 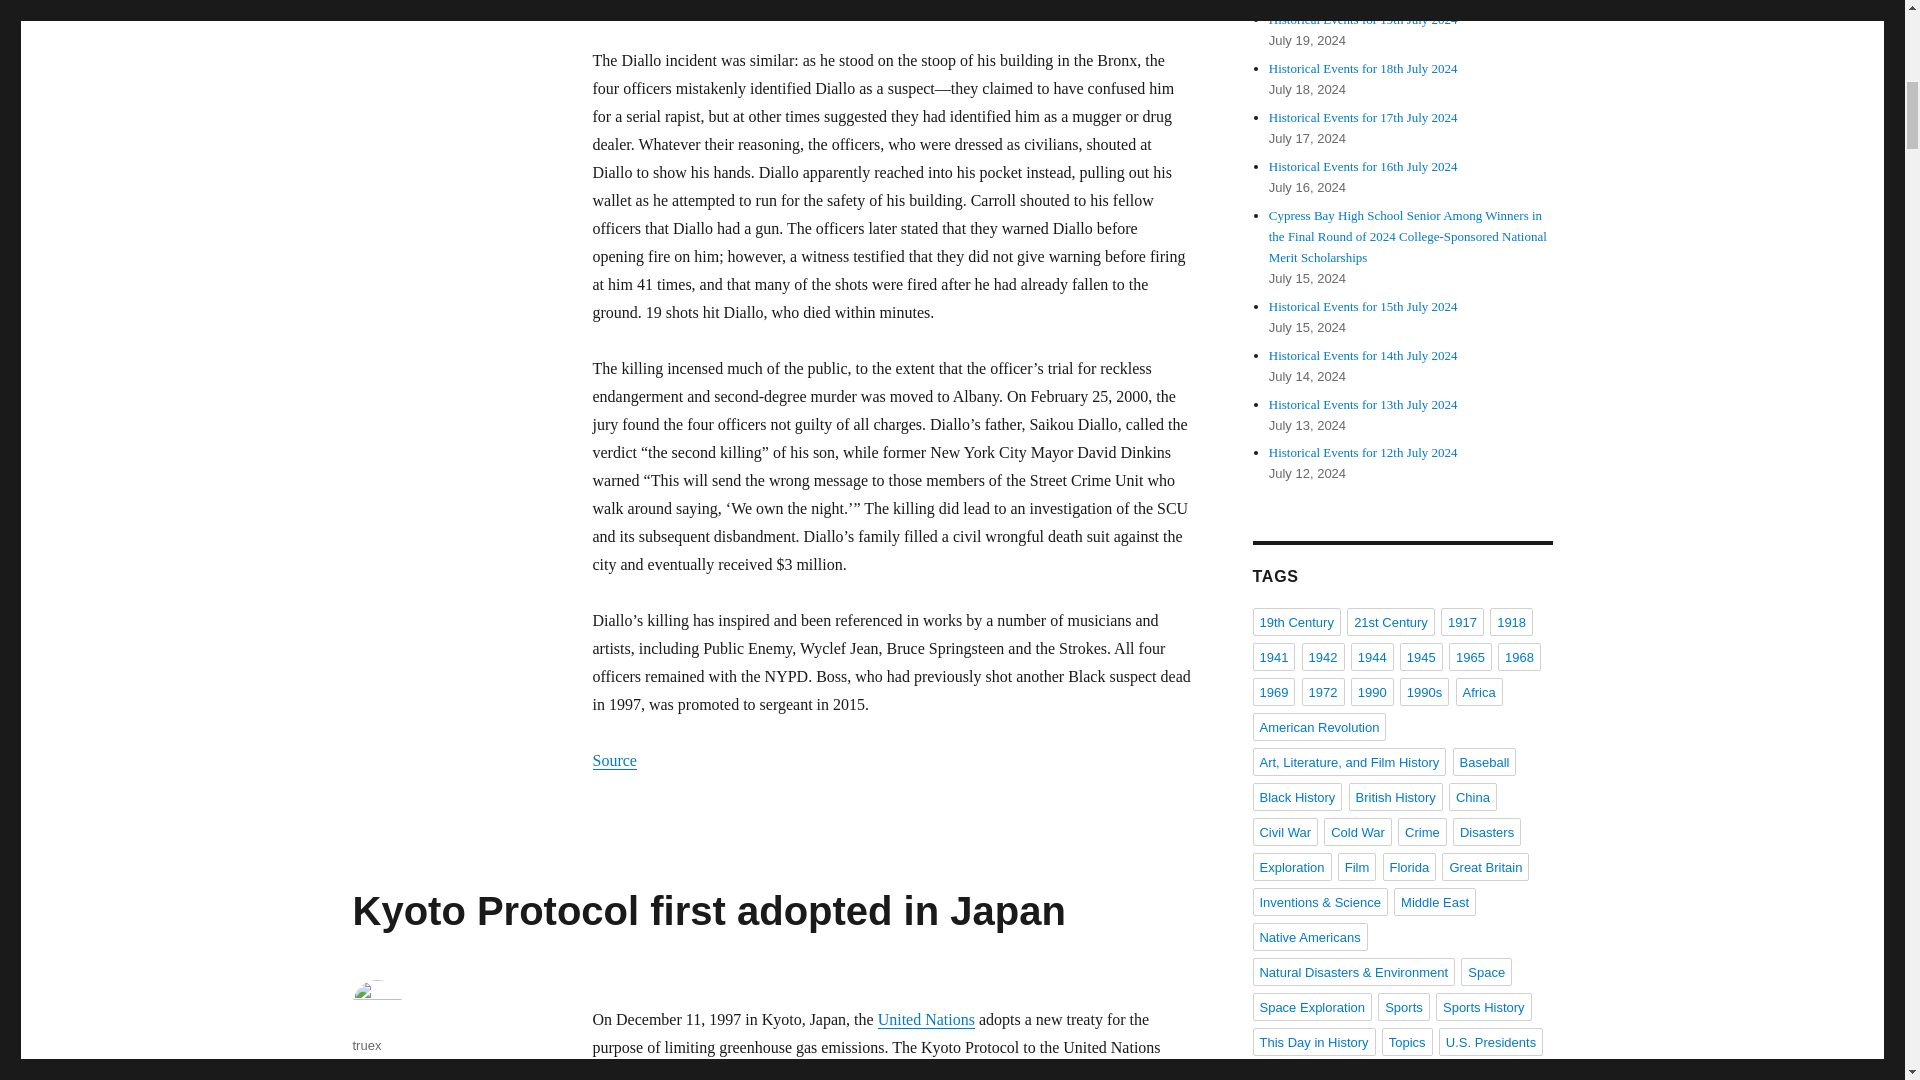 What do you see at coordinates (926, 1019) in the screenshot?
I see `United Nations` at bounding box center [926, 1019].